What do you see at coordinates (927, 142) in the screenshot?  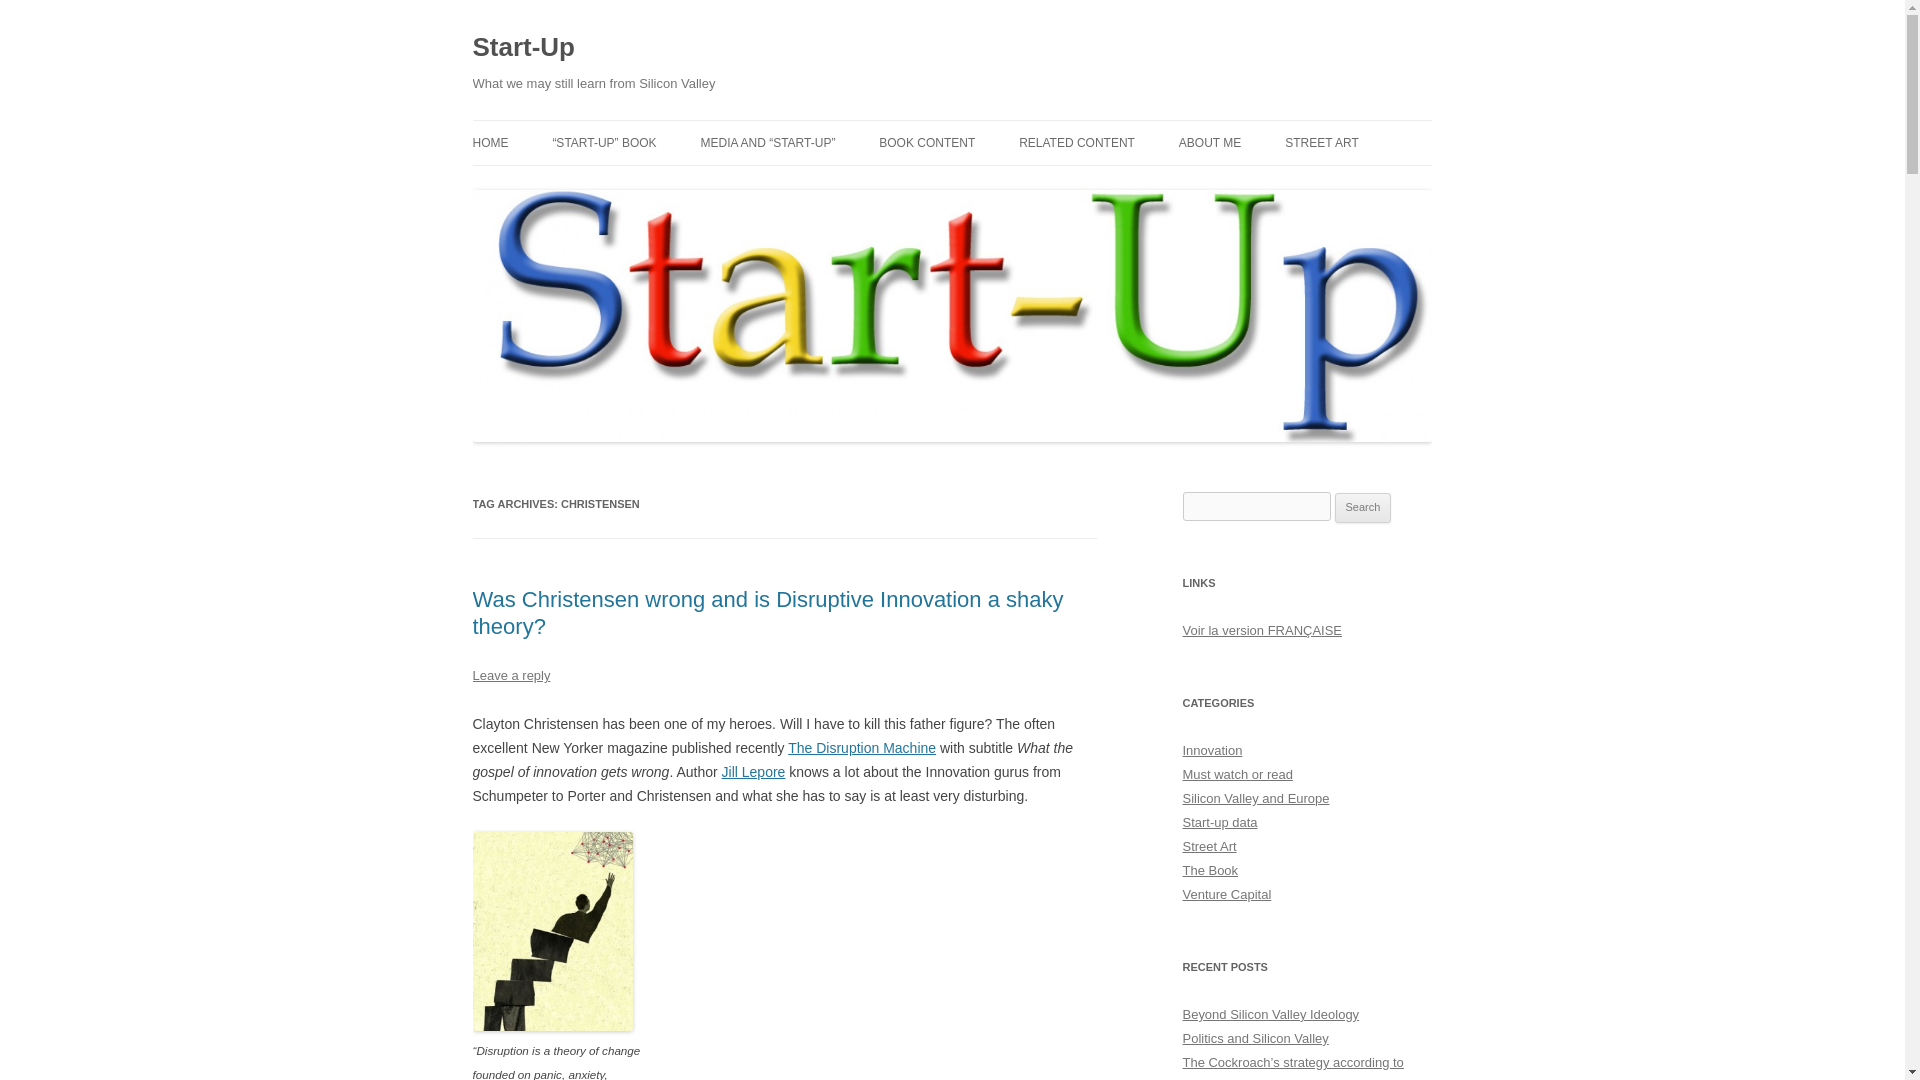 I see `BOOK CONTENT` at bounding box center [927, 142].